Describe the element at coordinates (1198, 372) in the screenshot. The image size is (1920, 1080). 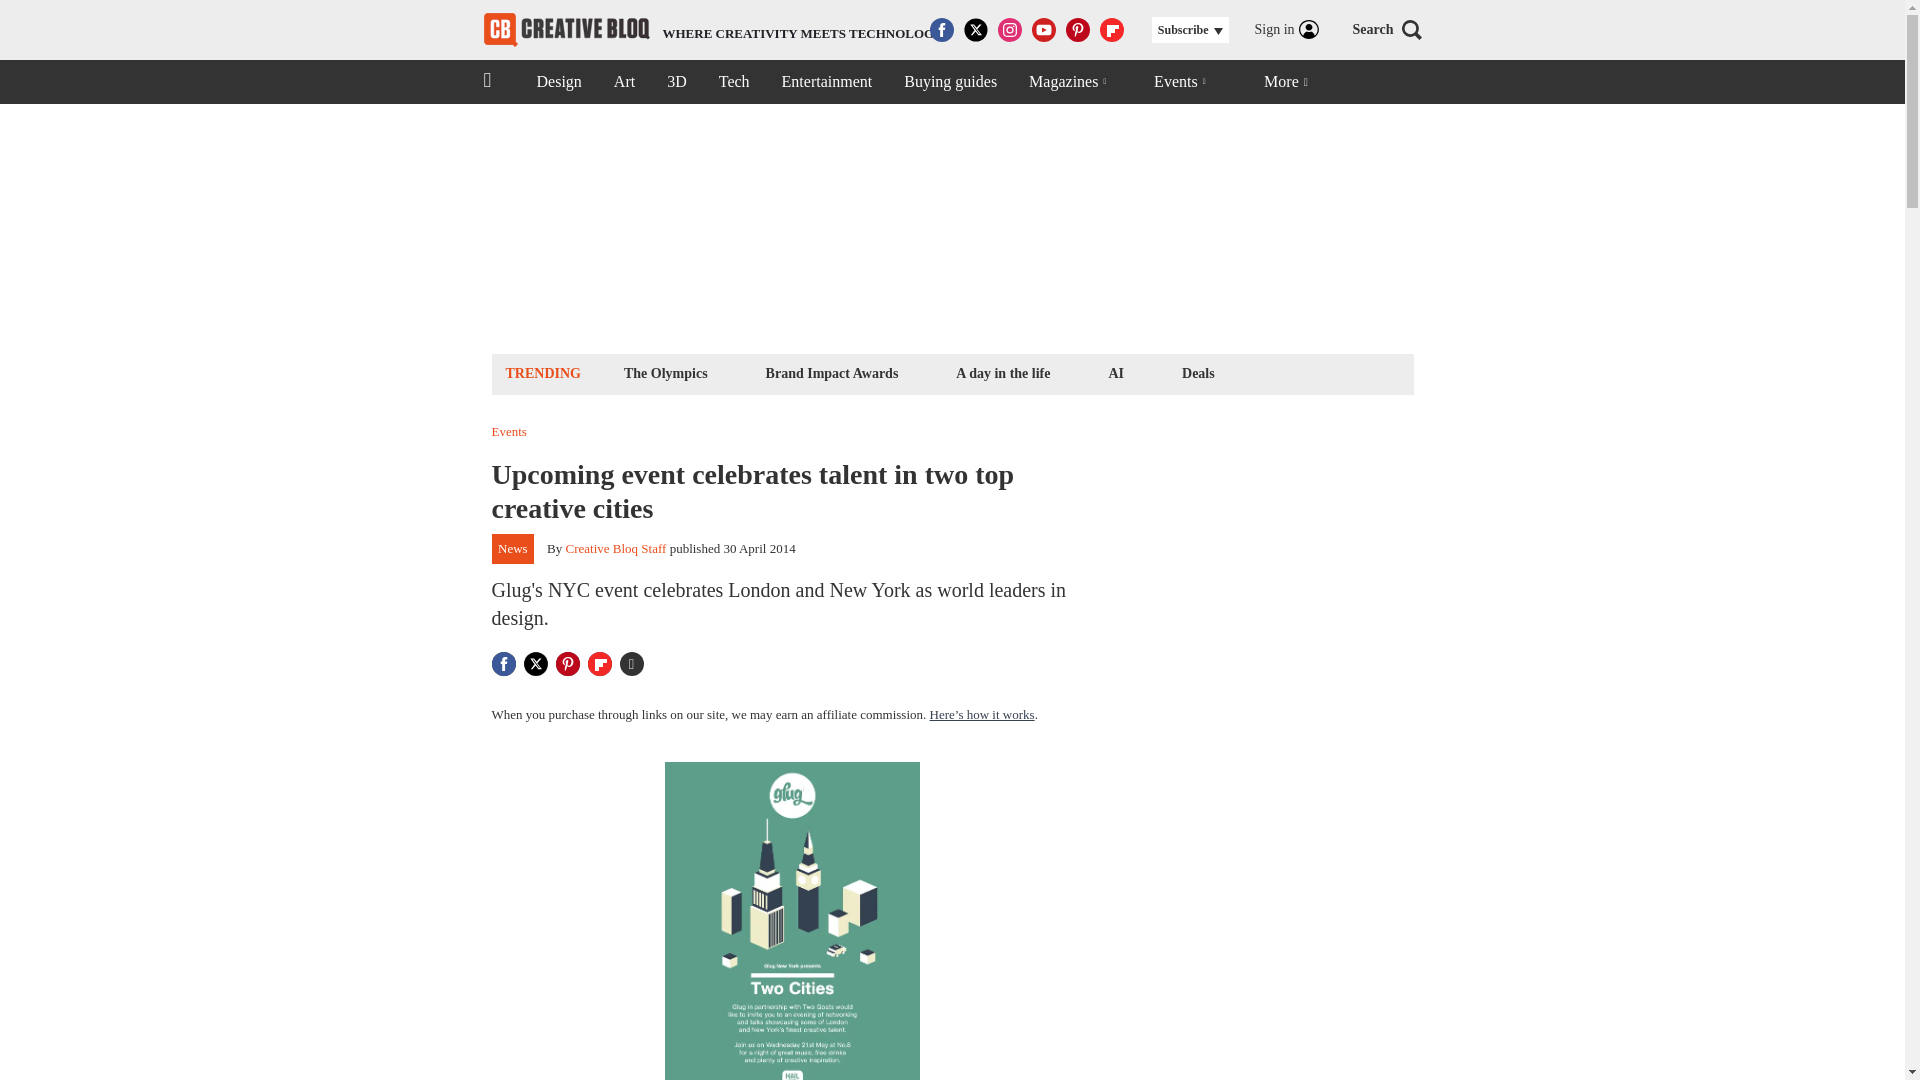
I see `Deals` at that location.